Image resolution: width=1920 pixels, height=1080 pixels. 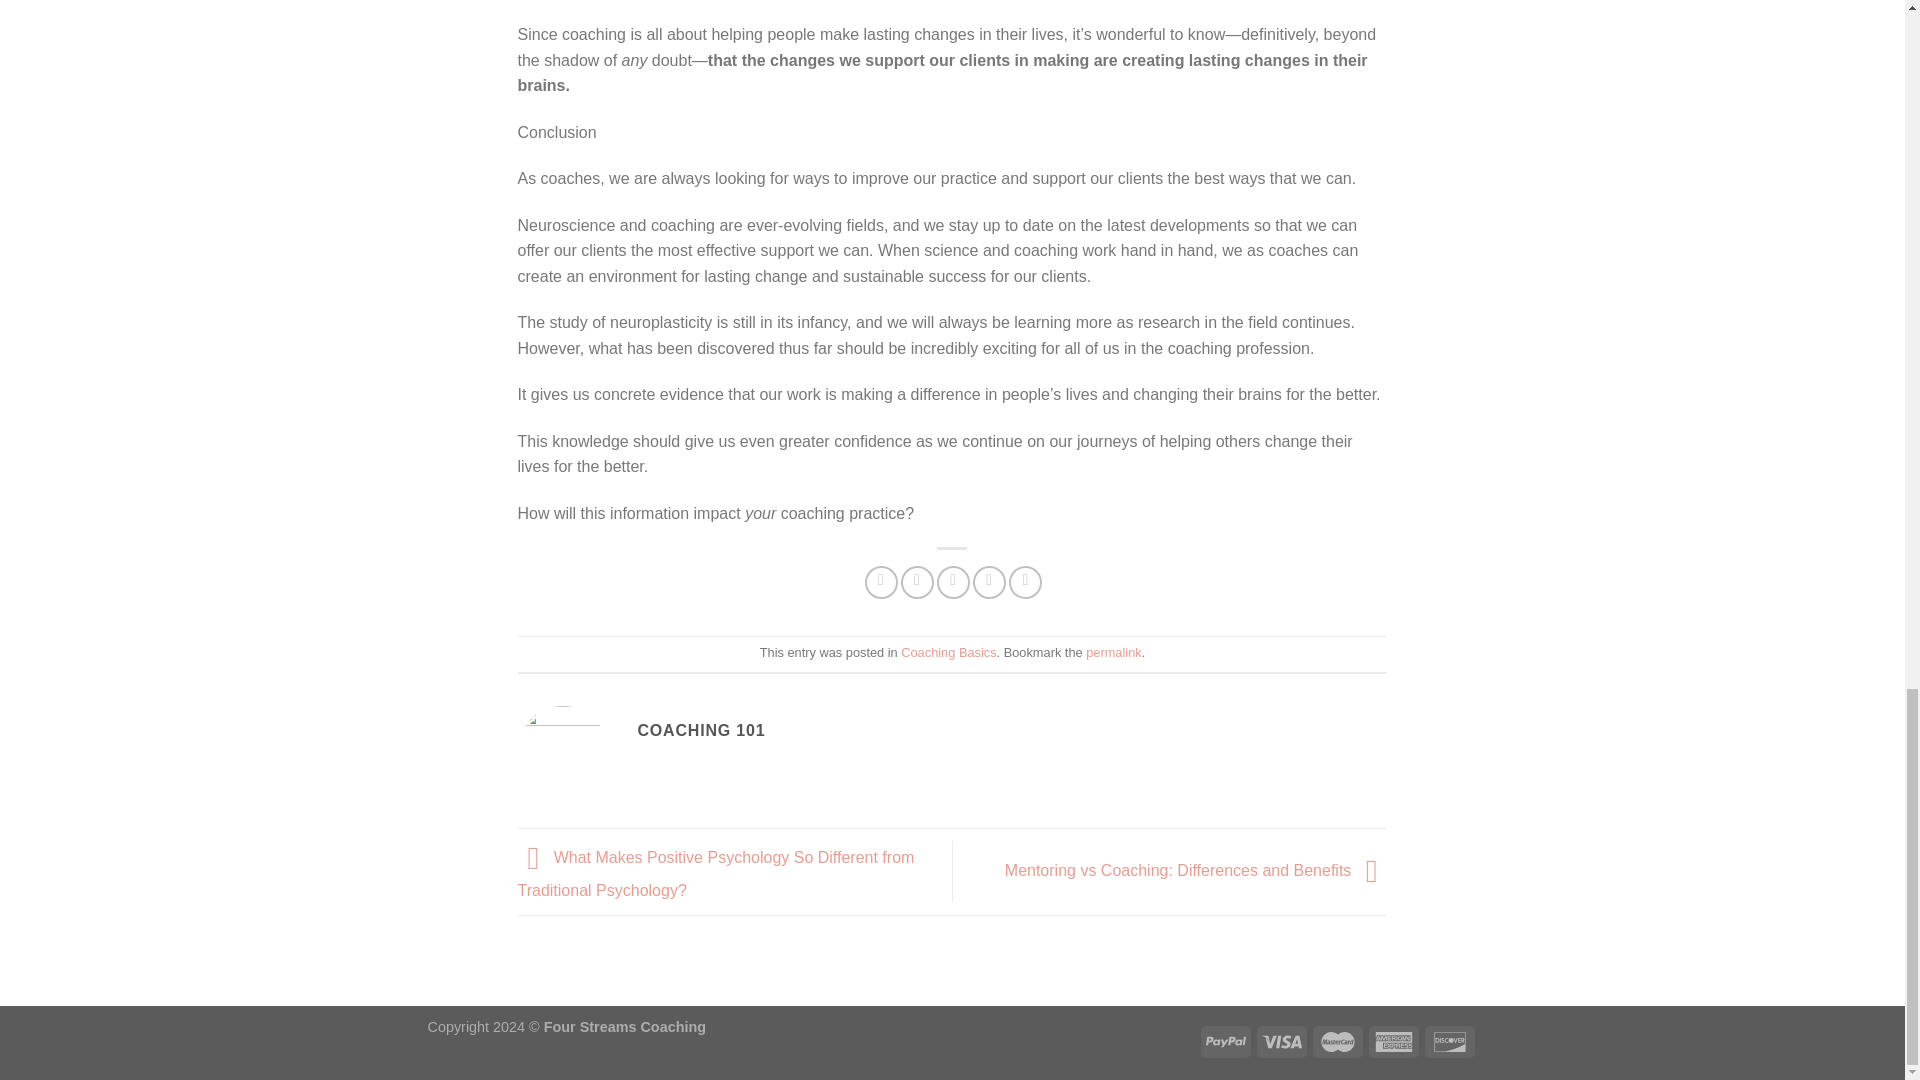 I want to click on permalink, so click(x=1113, y=652).